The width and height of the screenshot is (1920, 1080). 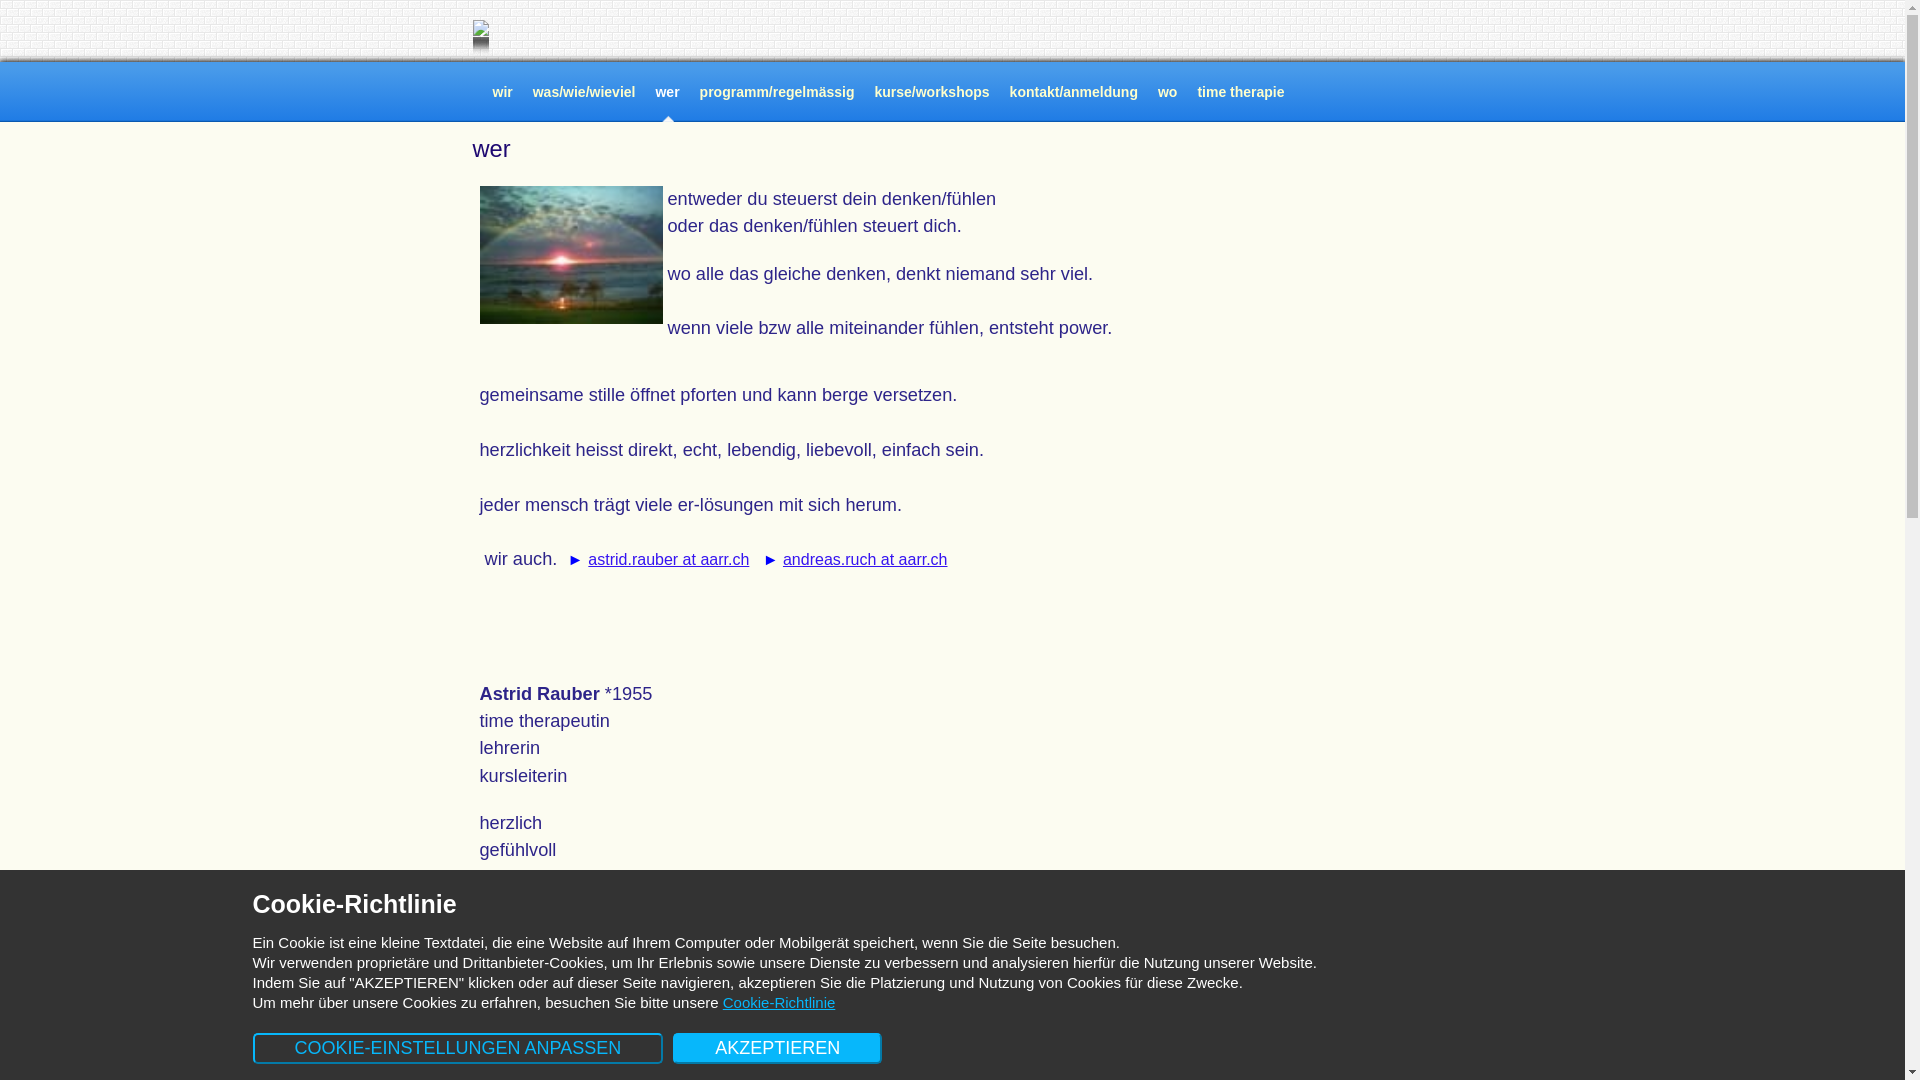 What do you see at coordinates (778, 1048) in the screenshot?
I see `AKZEPTIEREN` at bounding box center [778, 1048].